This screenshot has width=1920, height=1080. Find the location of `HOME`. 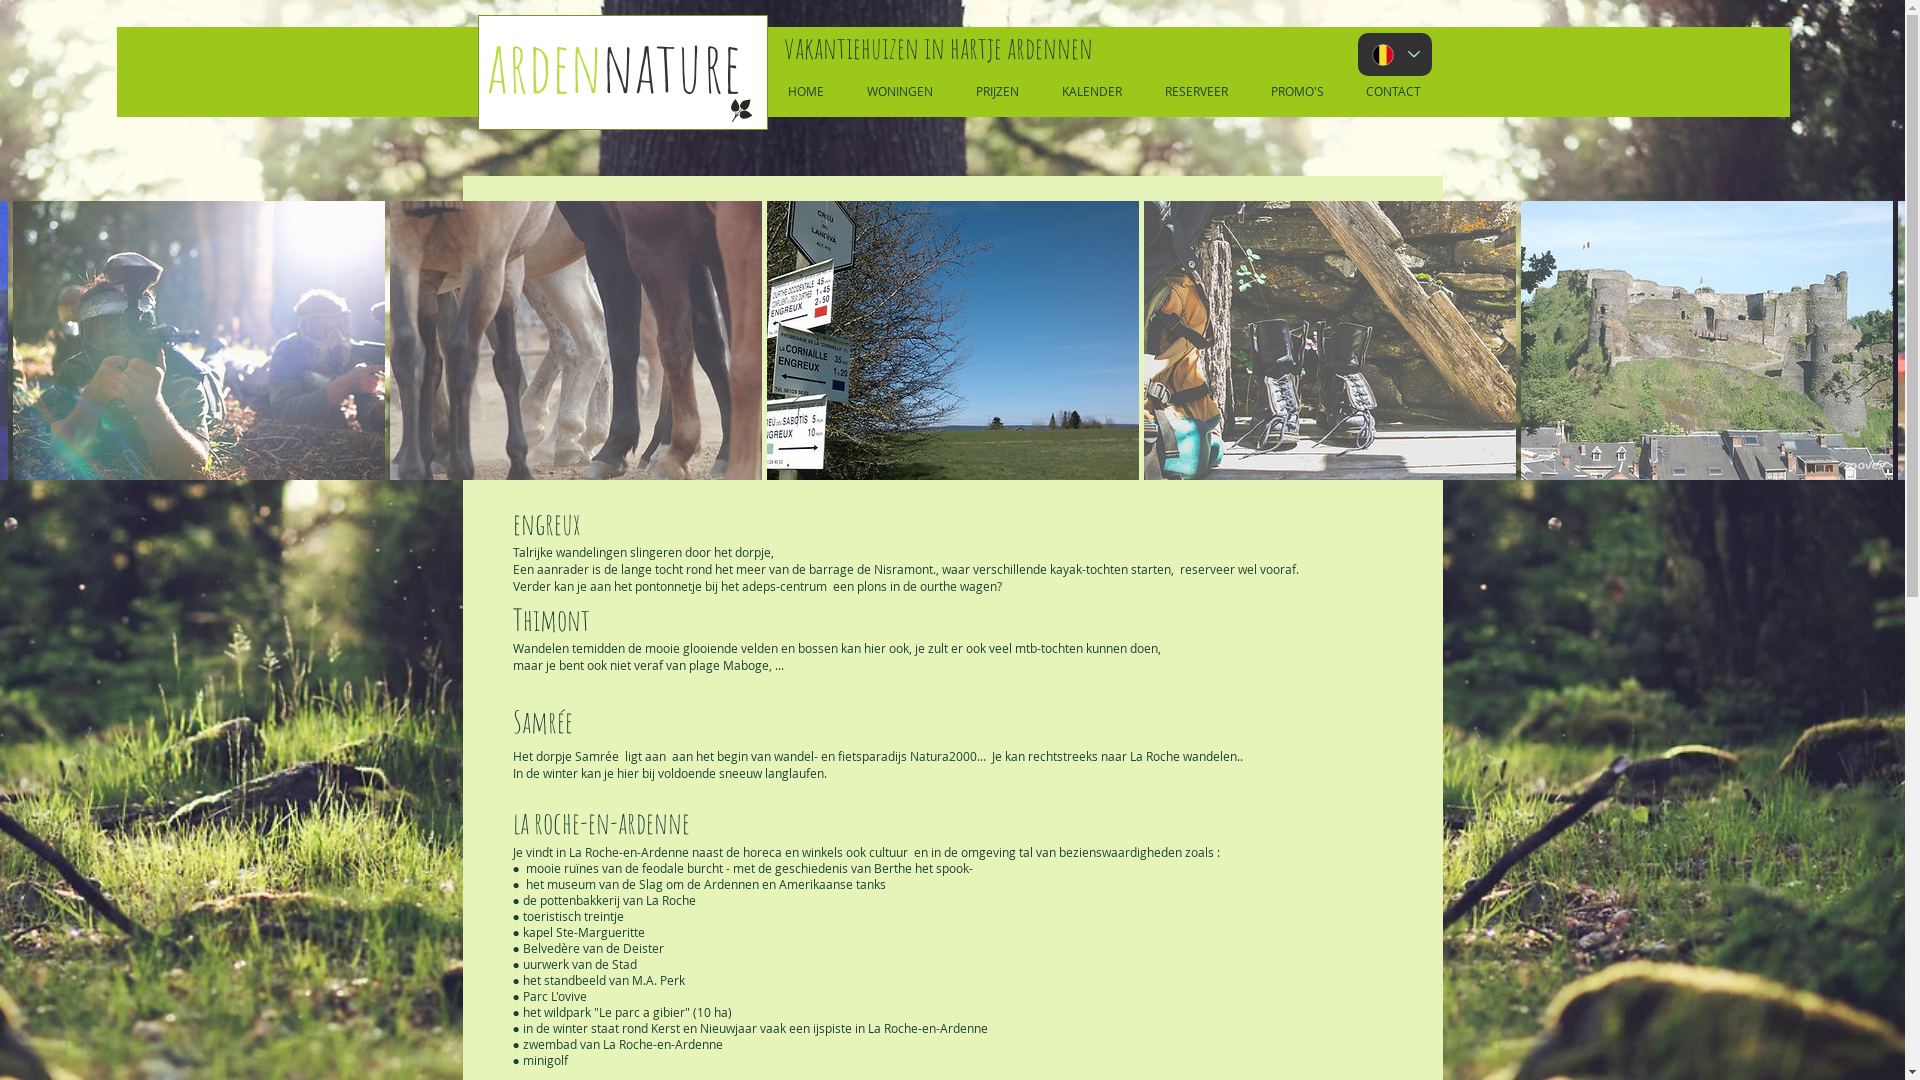

HOME is located at coordinates (806, 91).